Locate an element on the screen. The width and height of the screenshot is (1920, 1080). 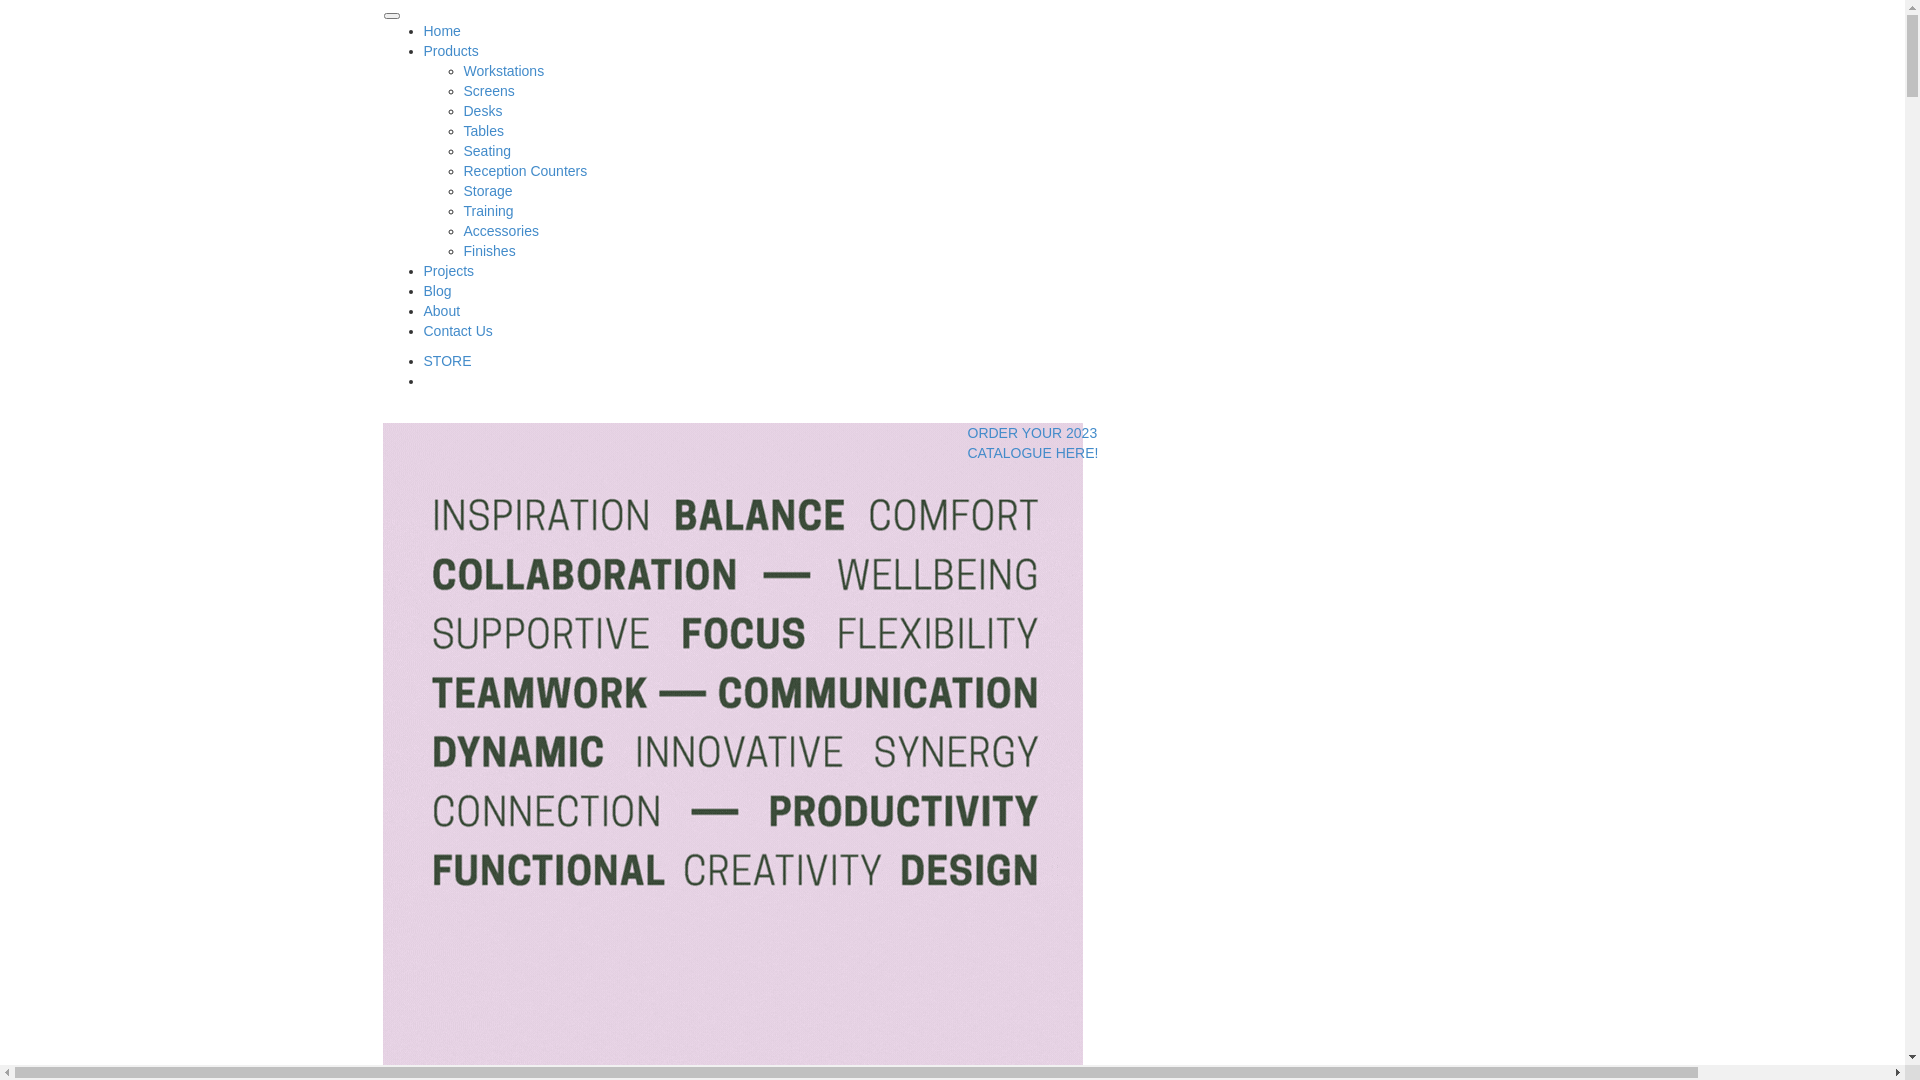
Blog is located at coordinates (438, 291).